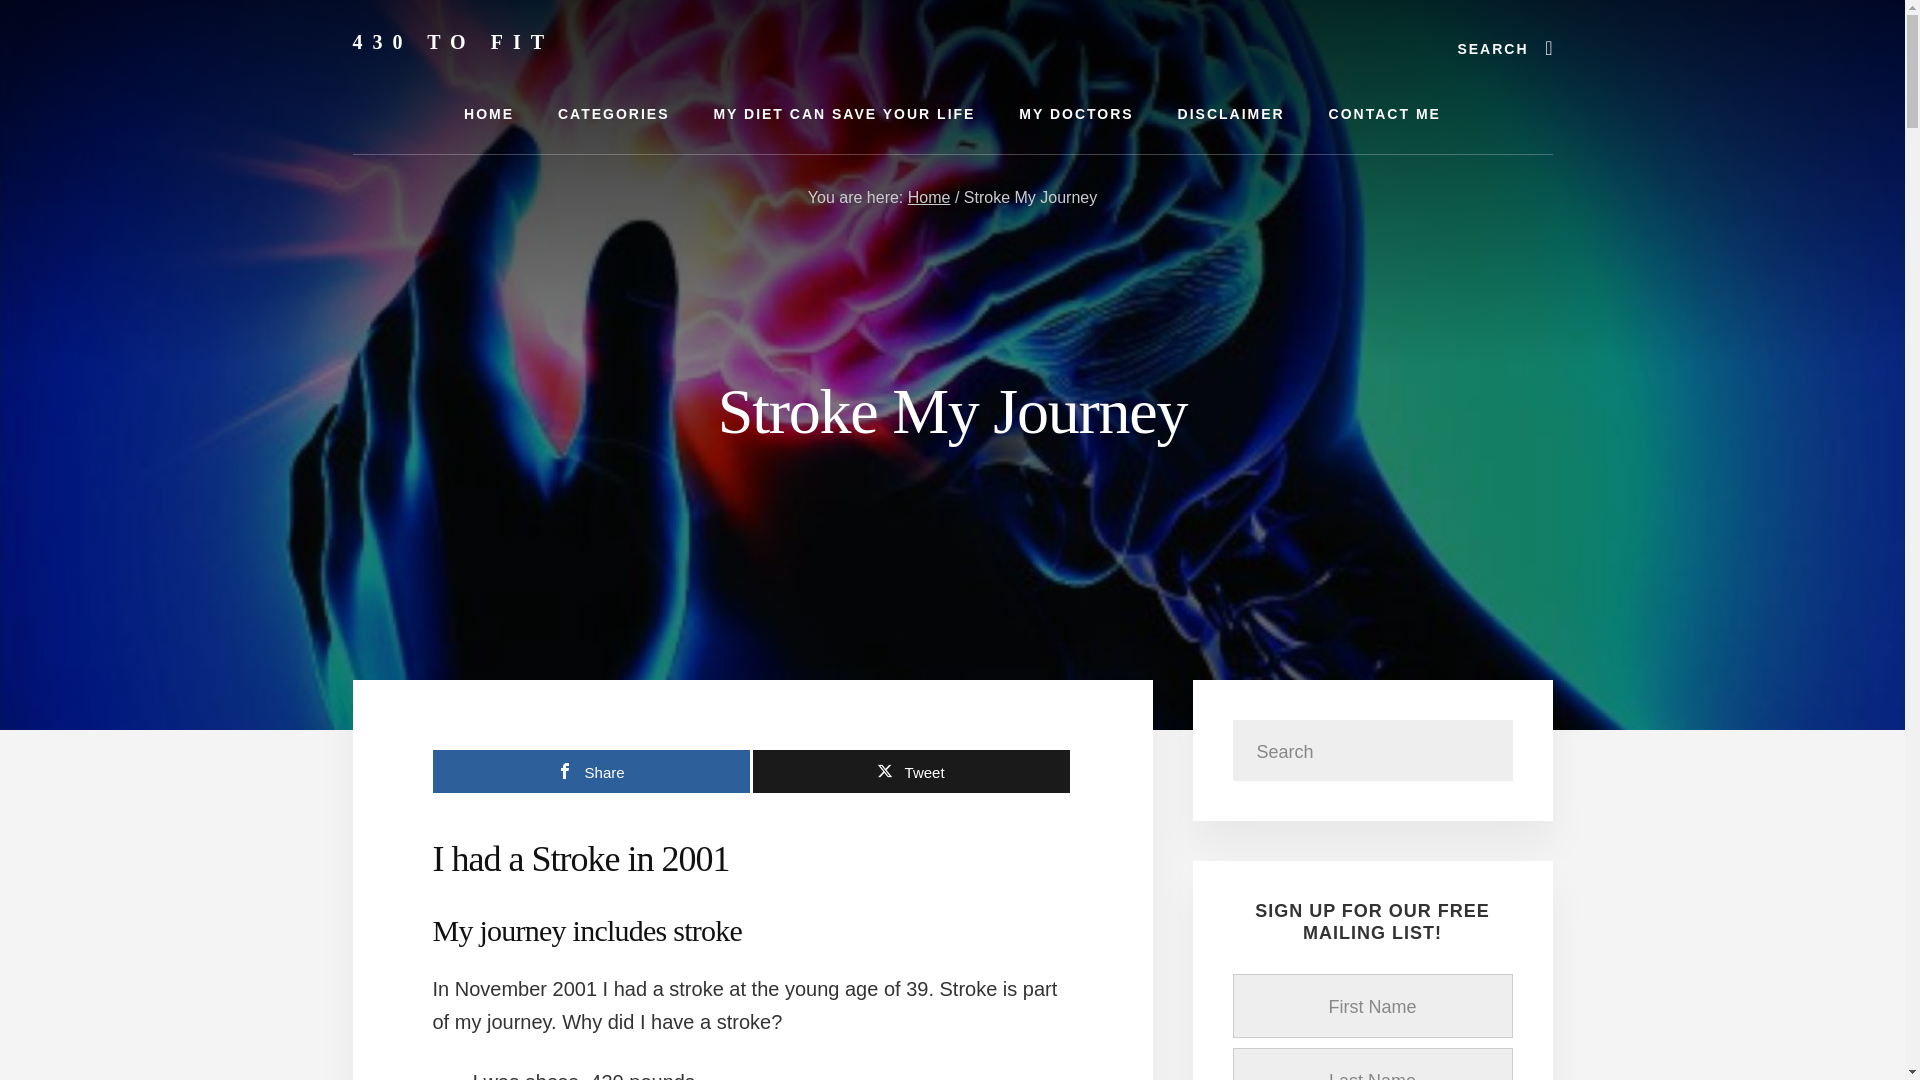 The width and height of the screenshot is (1920, 1080). I want to click on Home, so click(929, 198).